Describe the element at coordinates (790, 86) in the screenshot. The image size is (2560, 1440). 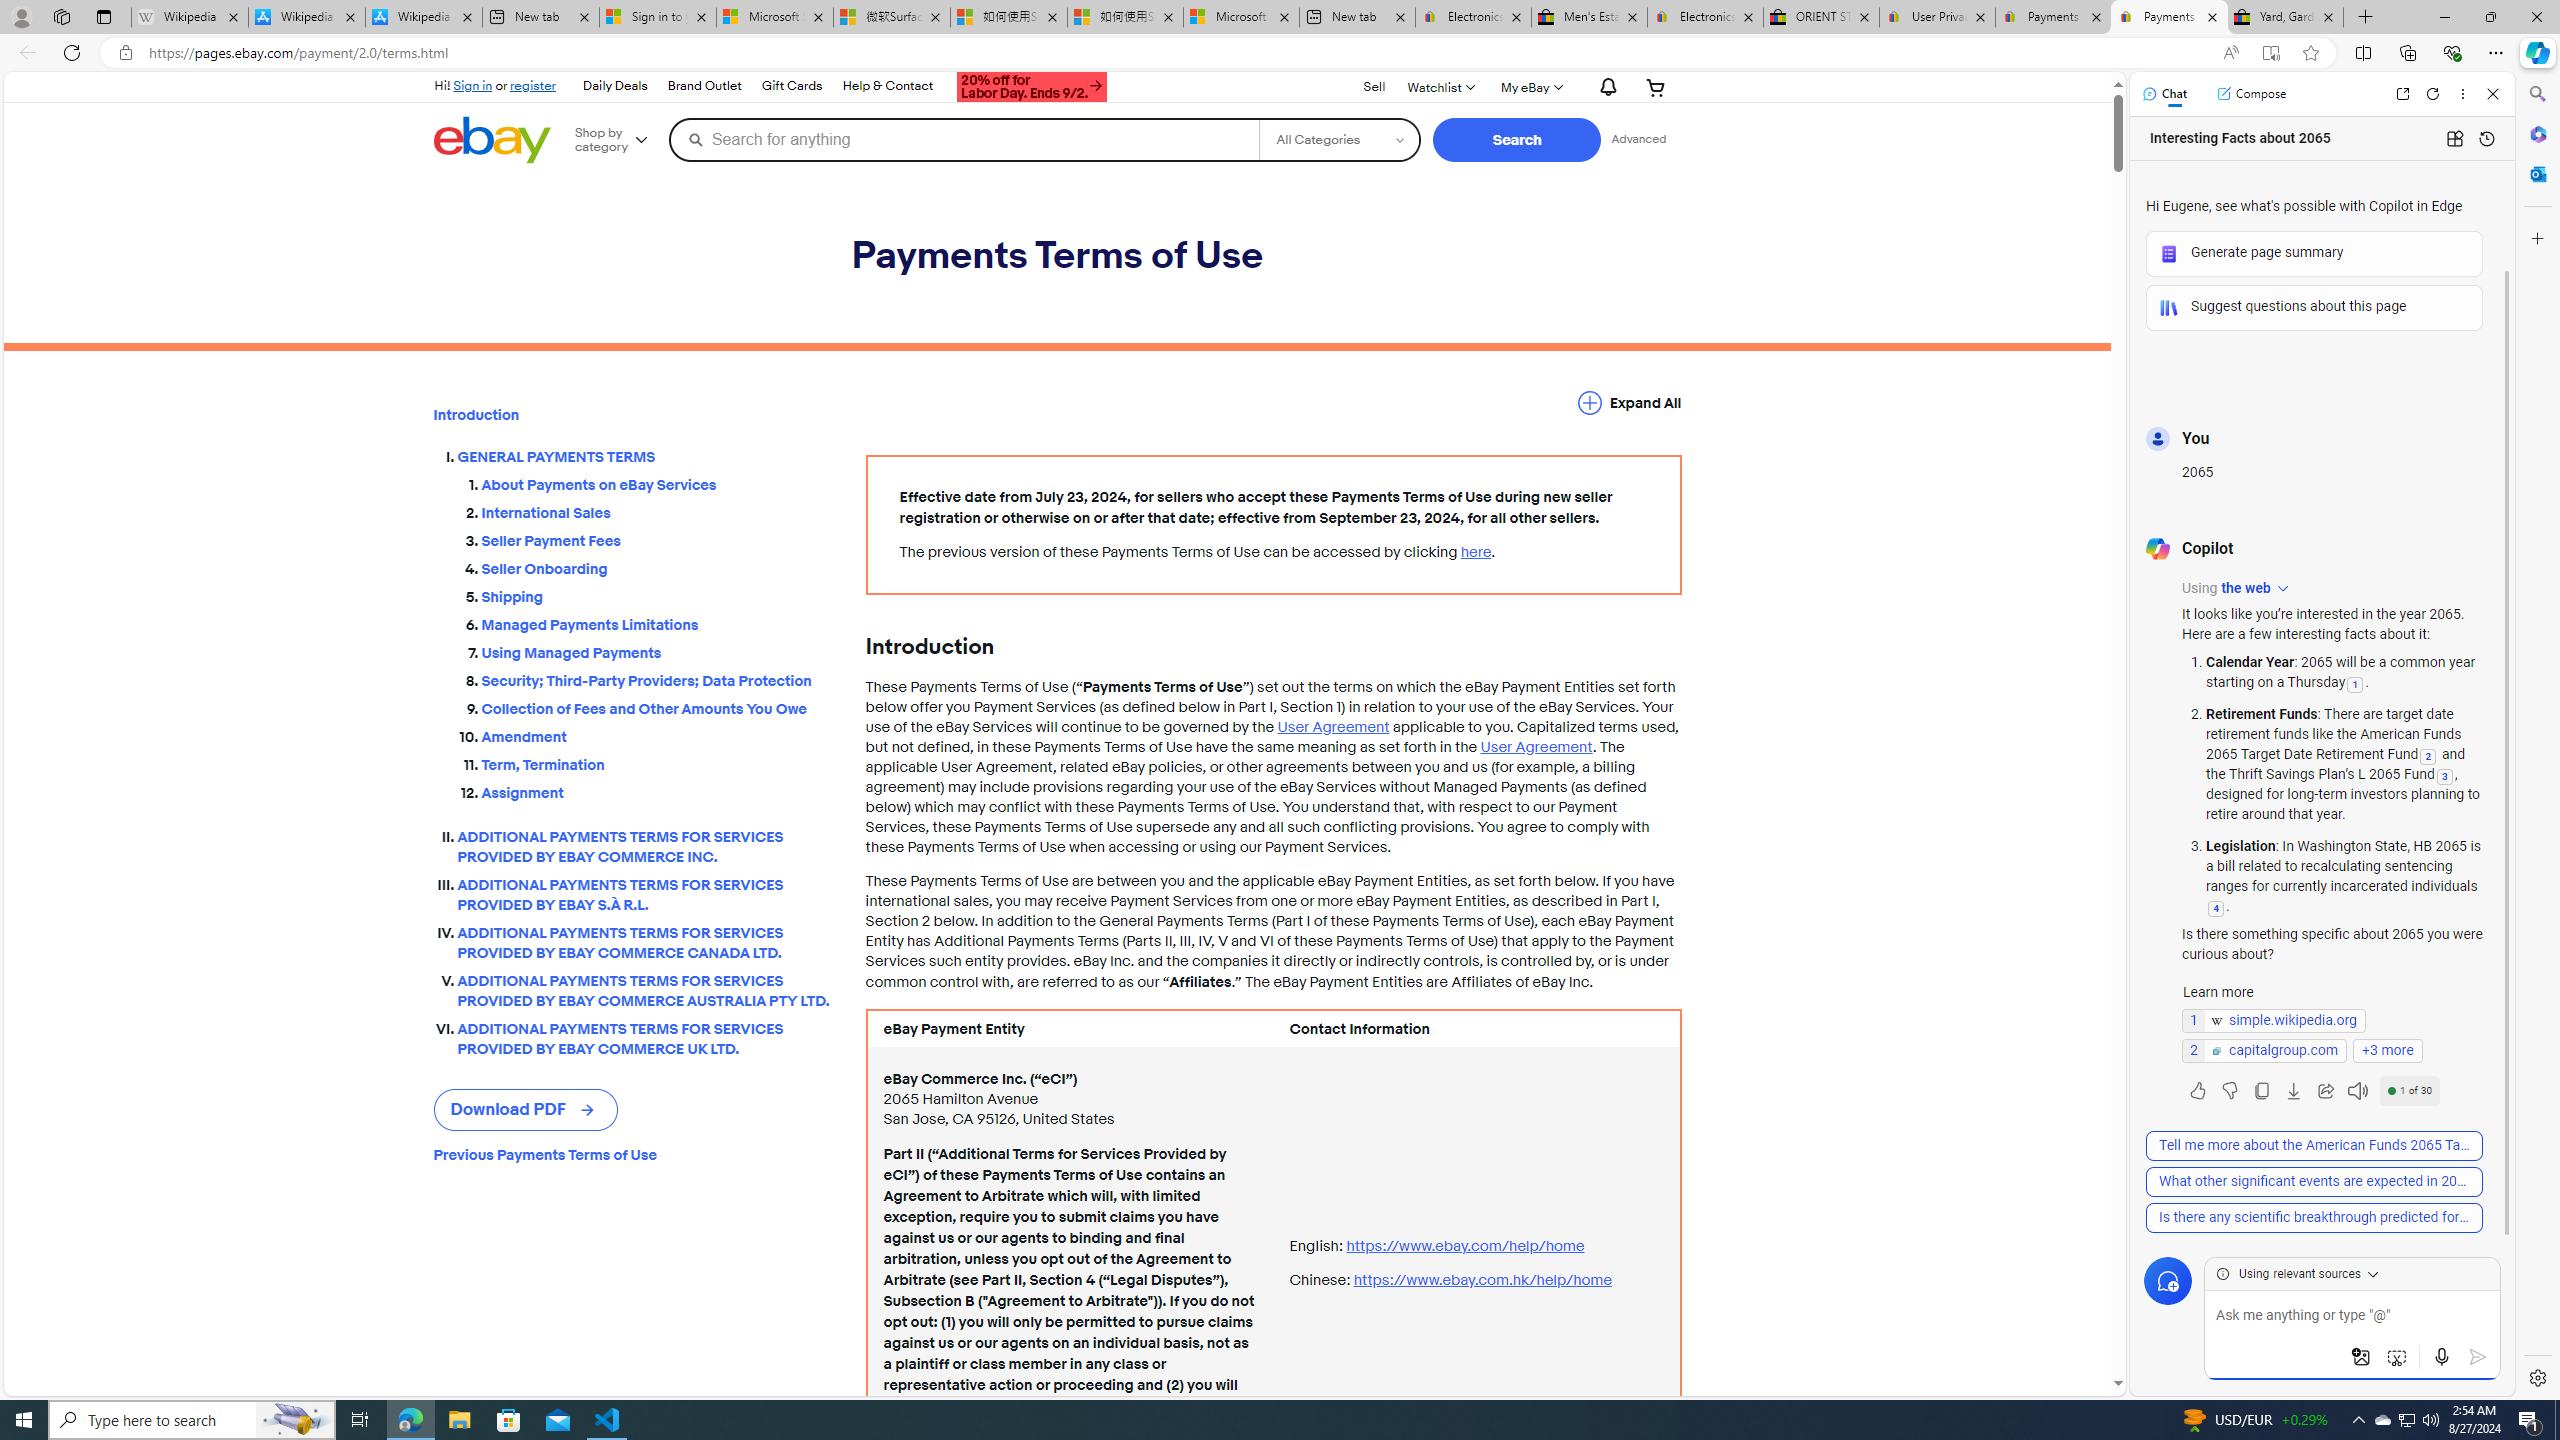
I see `Gift Cards` at that location.